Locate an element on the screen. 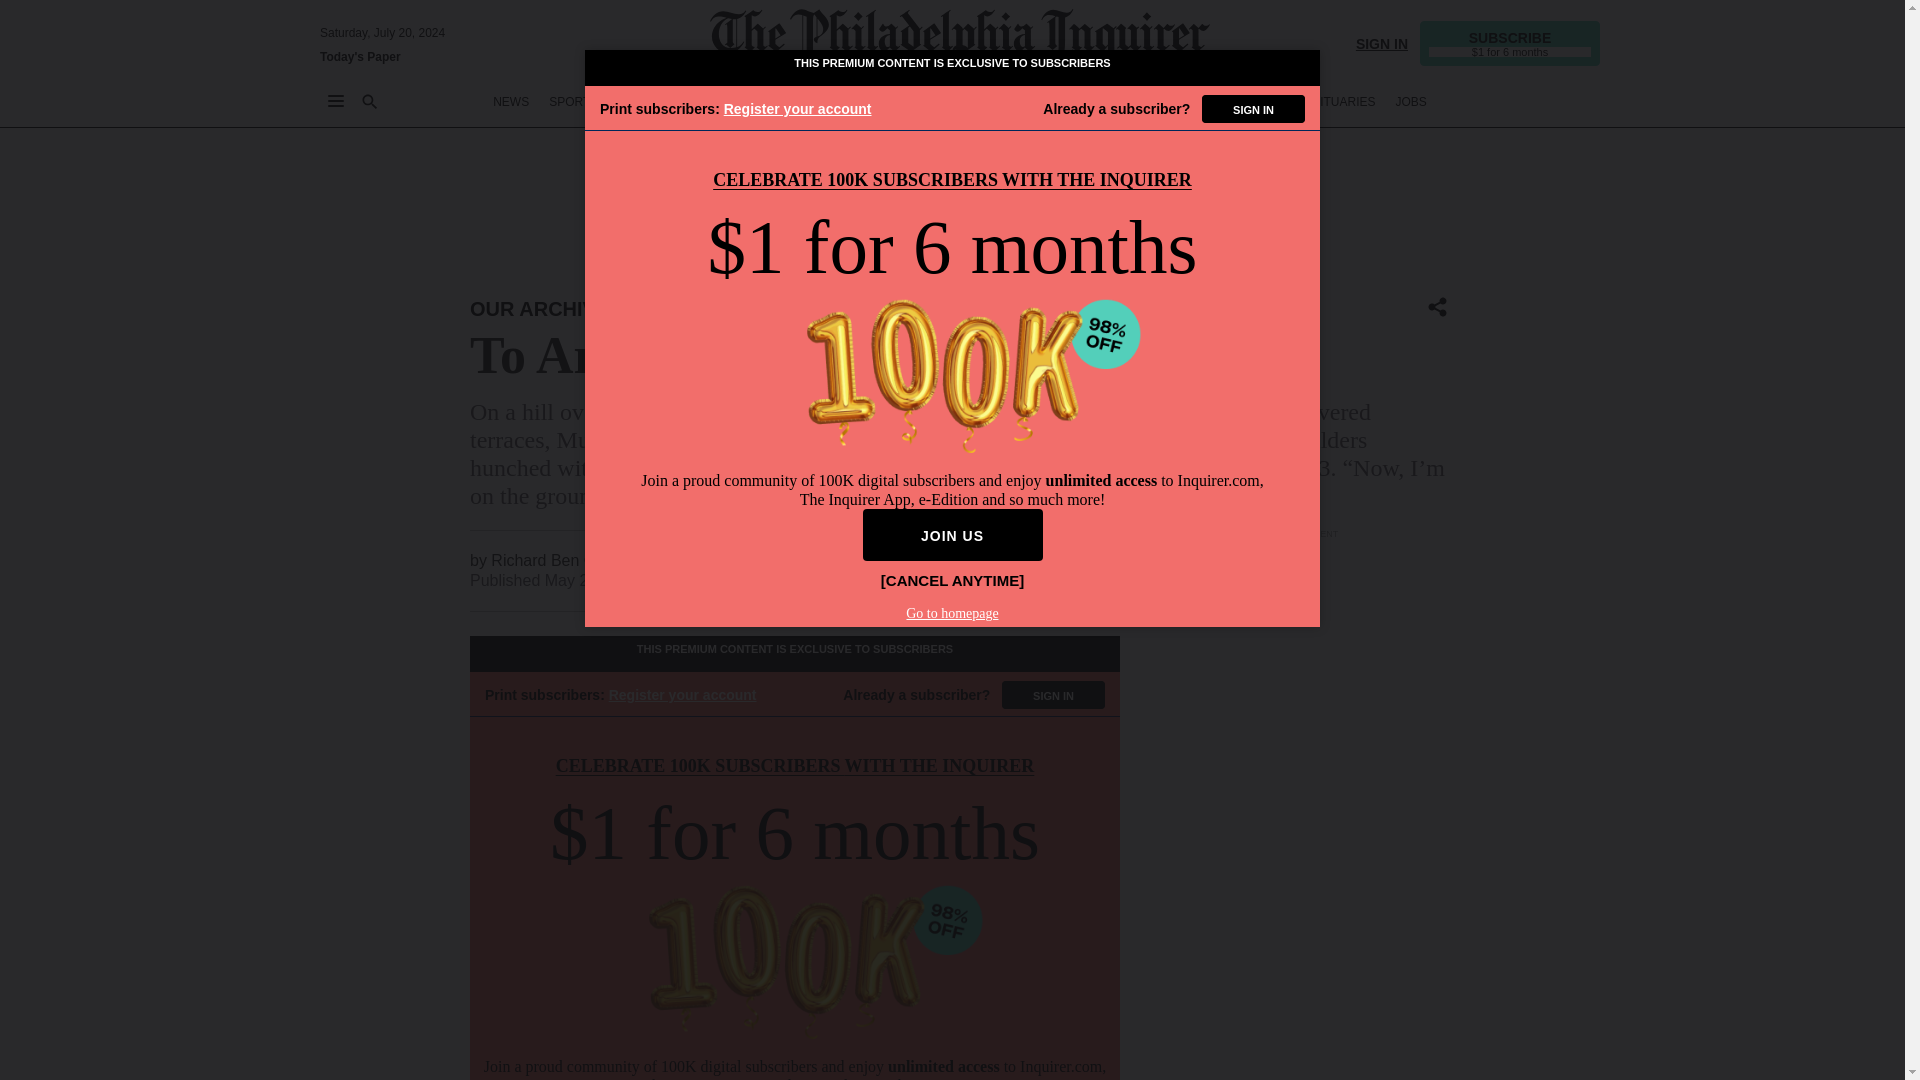 The height and width of the screenshot is (1080, 1920). SUBSCRIBE is located at coordinates (1510, 42).